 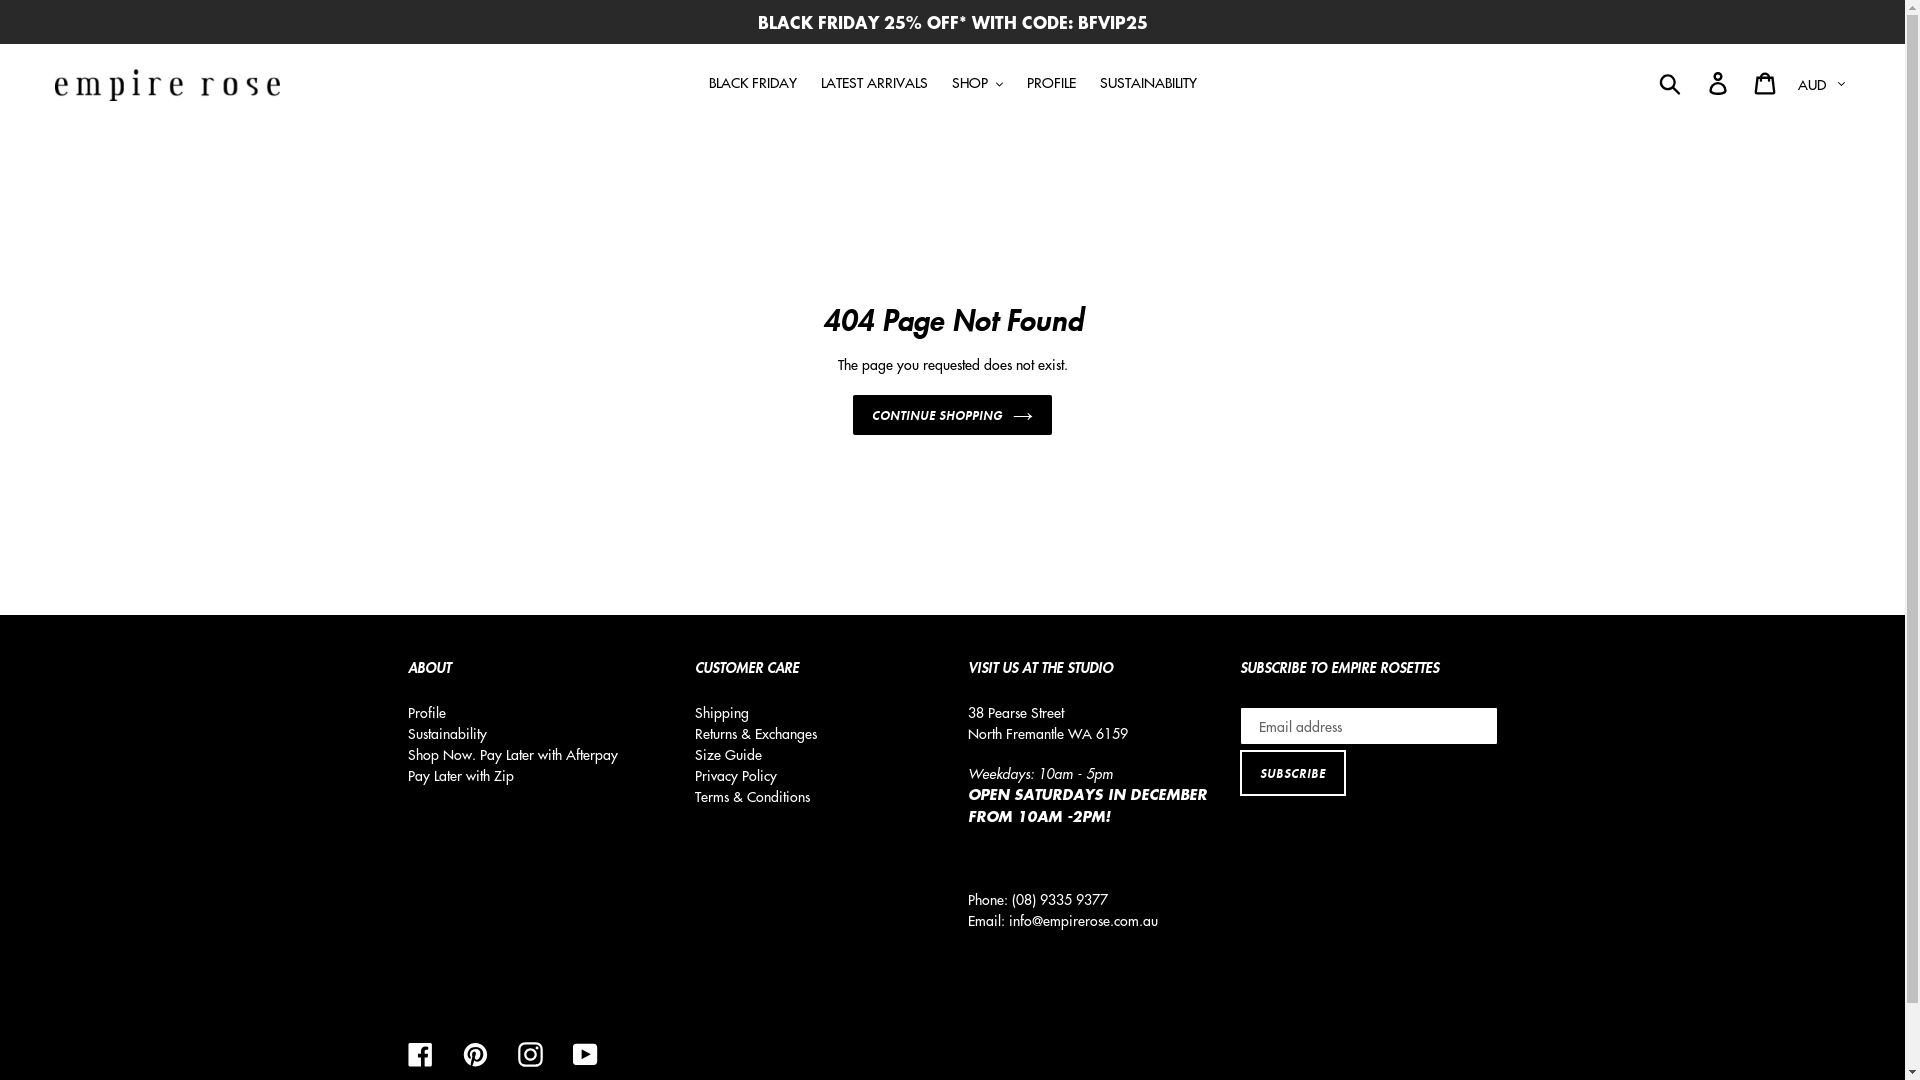 I want to click on Submit, so click(x=1672, y=82).